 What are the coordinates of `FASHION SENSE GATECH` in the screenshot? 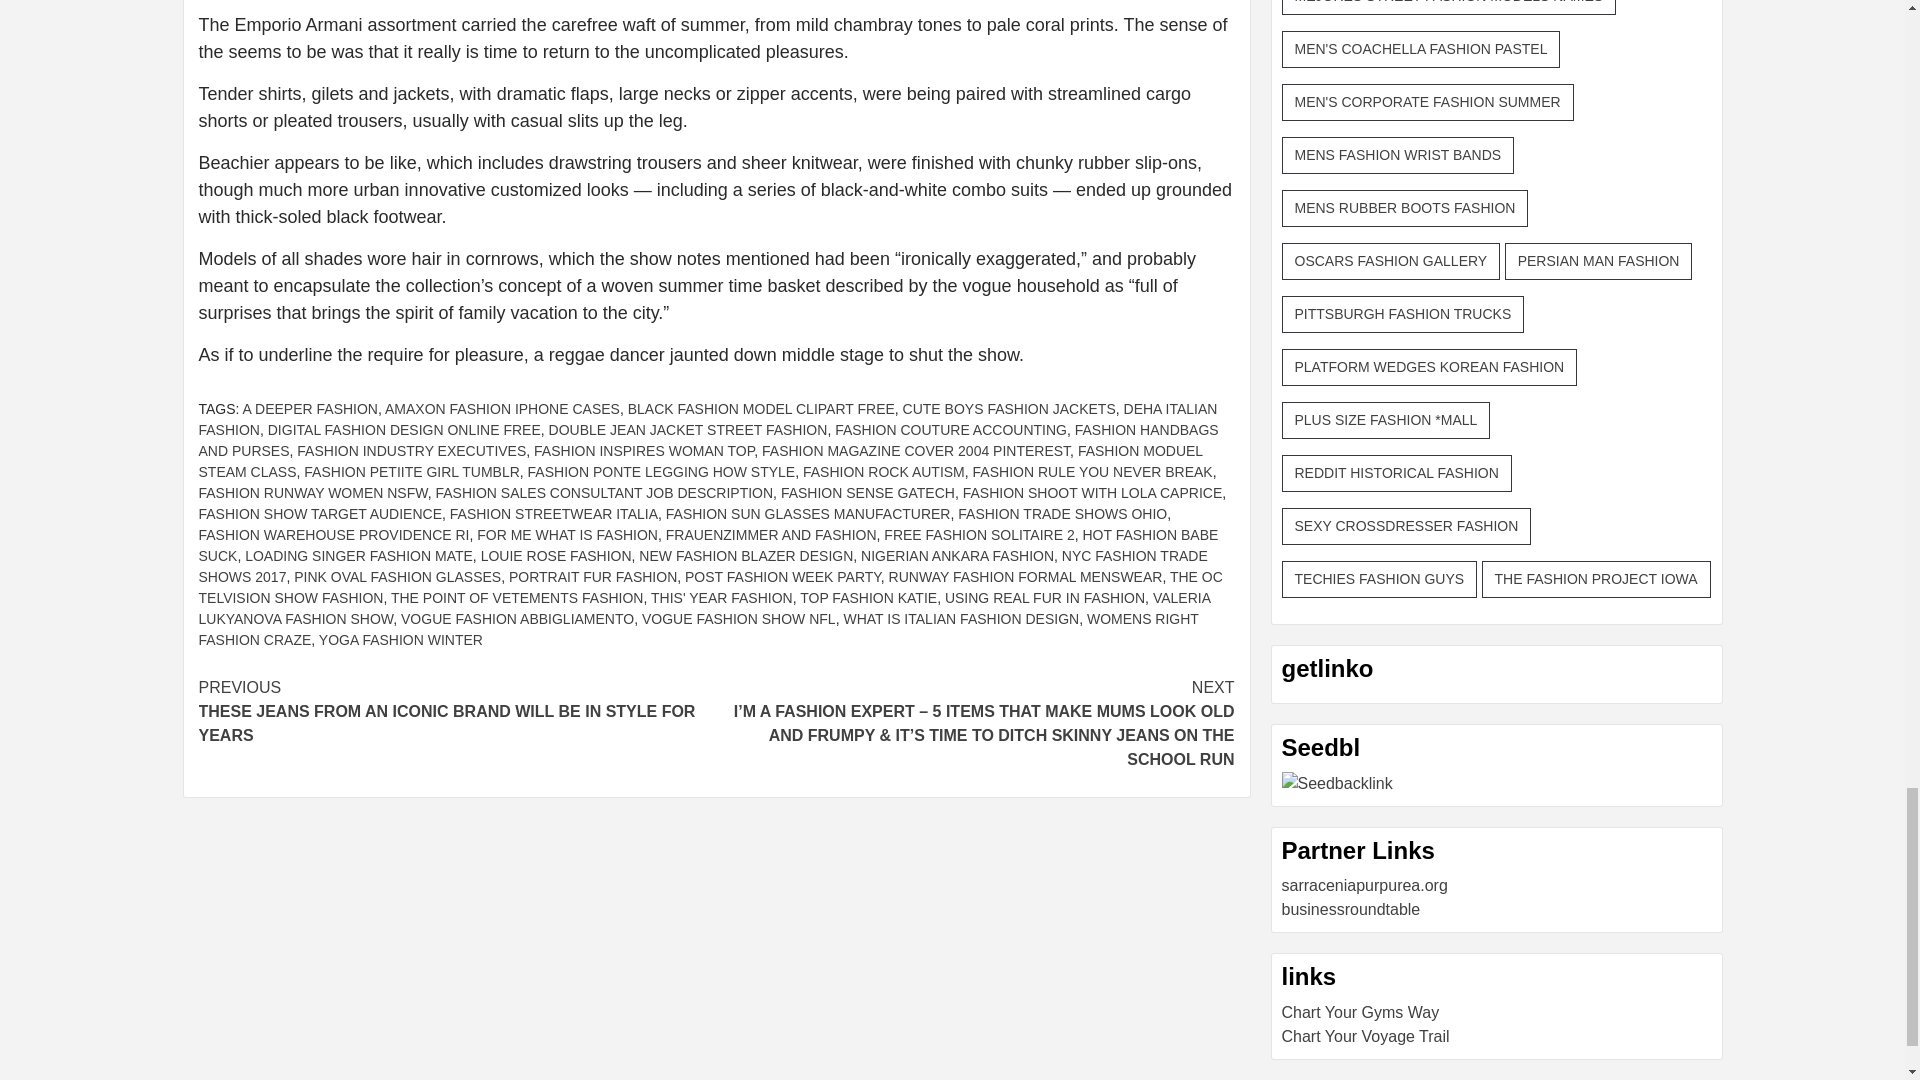 It's located at (868, 492).